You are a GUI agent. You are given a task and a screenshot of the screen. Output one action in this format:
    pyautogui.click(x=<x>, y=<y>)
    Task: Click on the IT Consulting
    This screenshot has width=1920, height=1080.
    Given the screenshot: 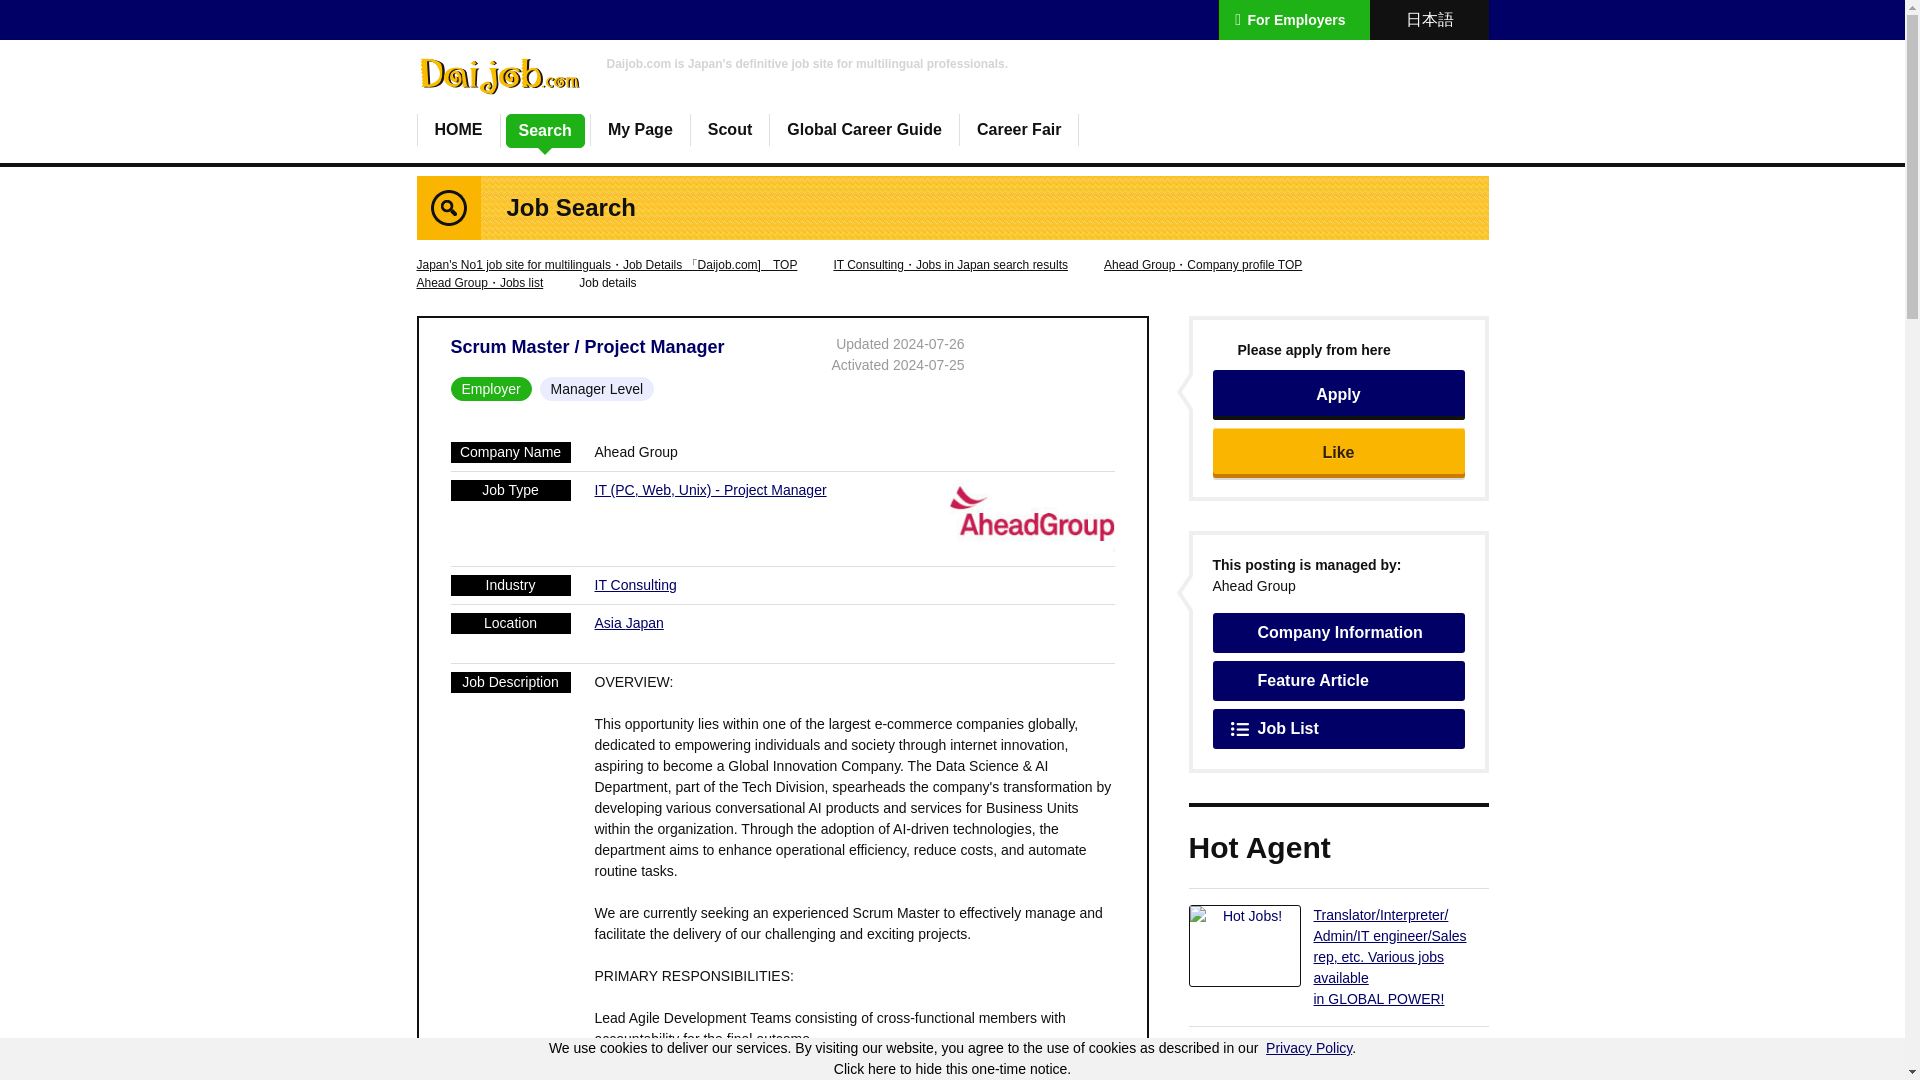 What is the action you would take?
    pyautogui.click(x=634, y=584)
    